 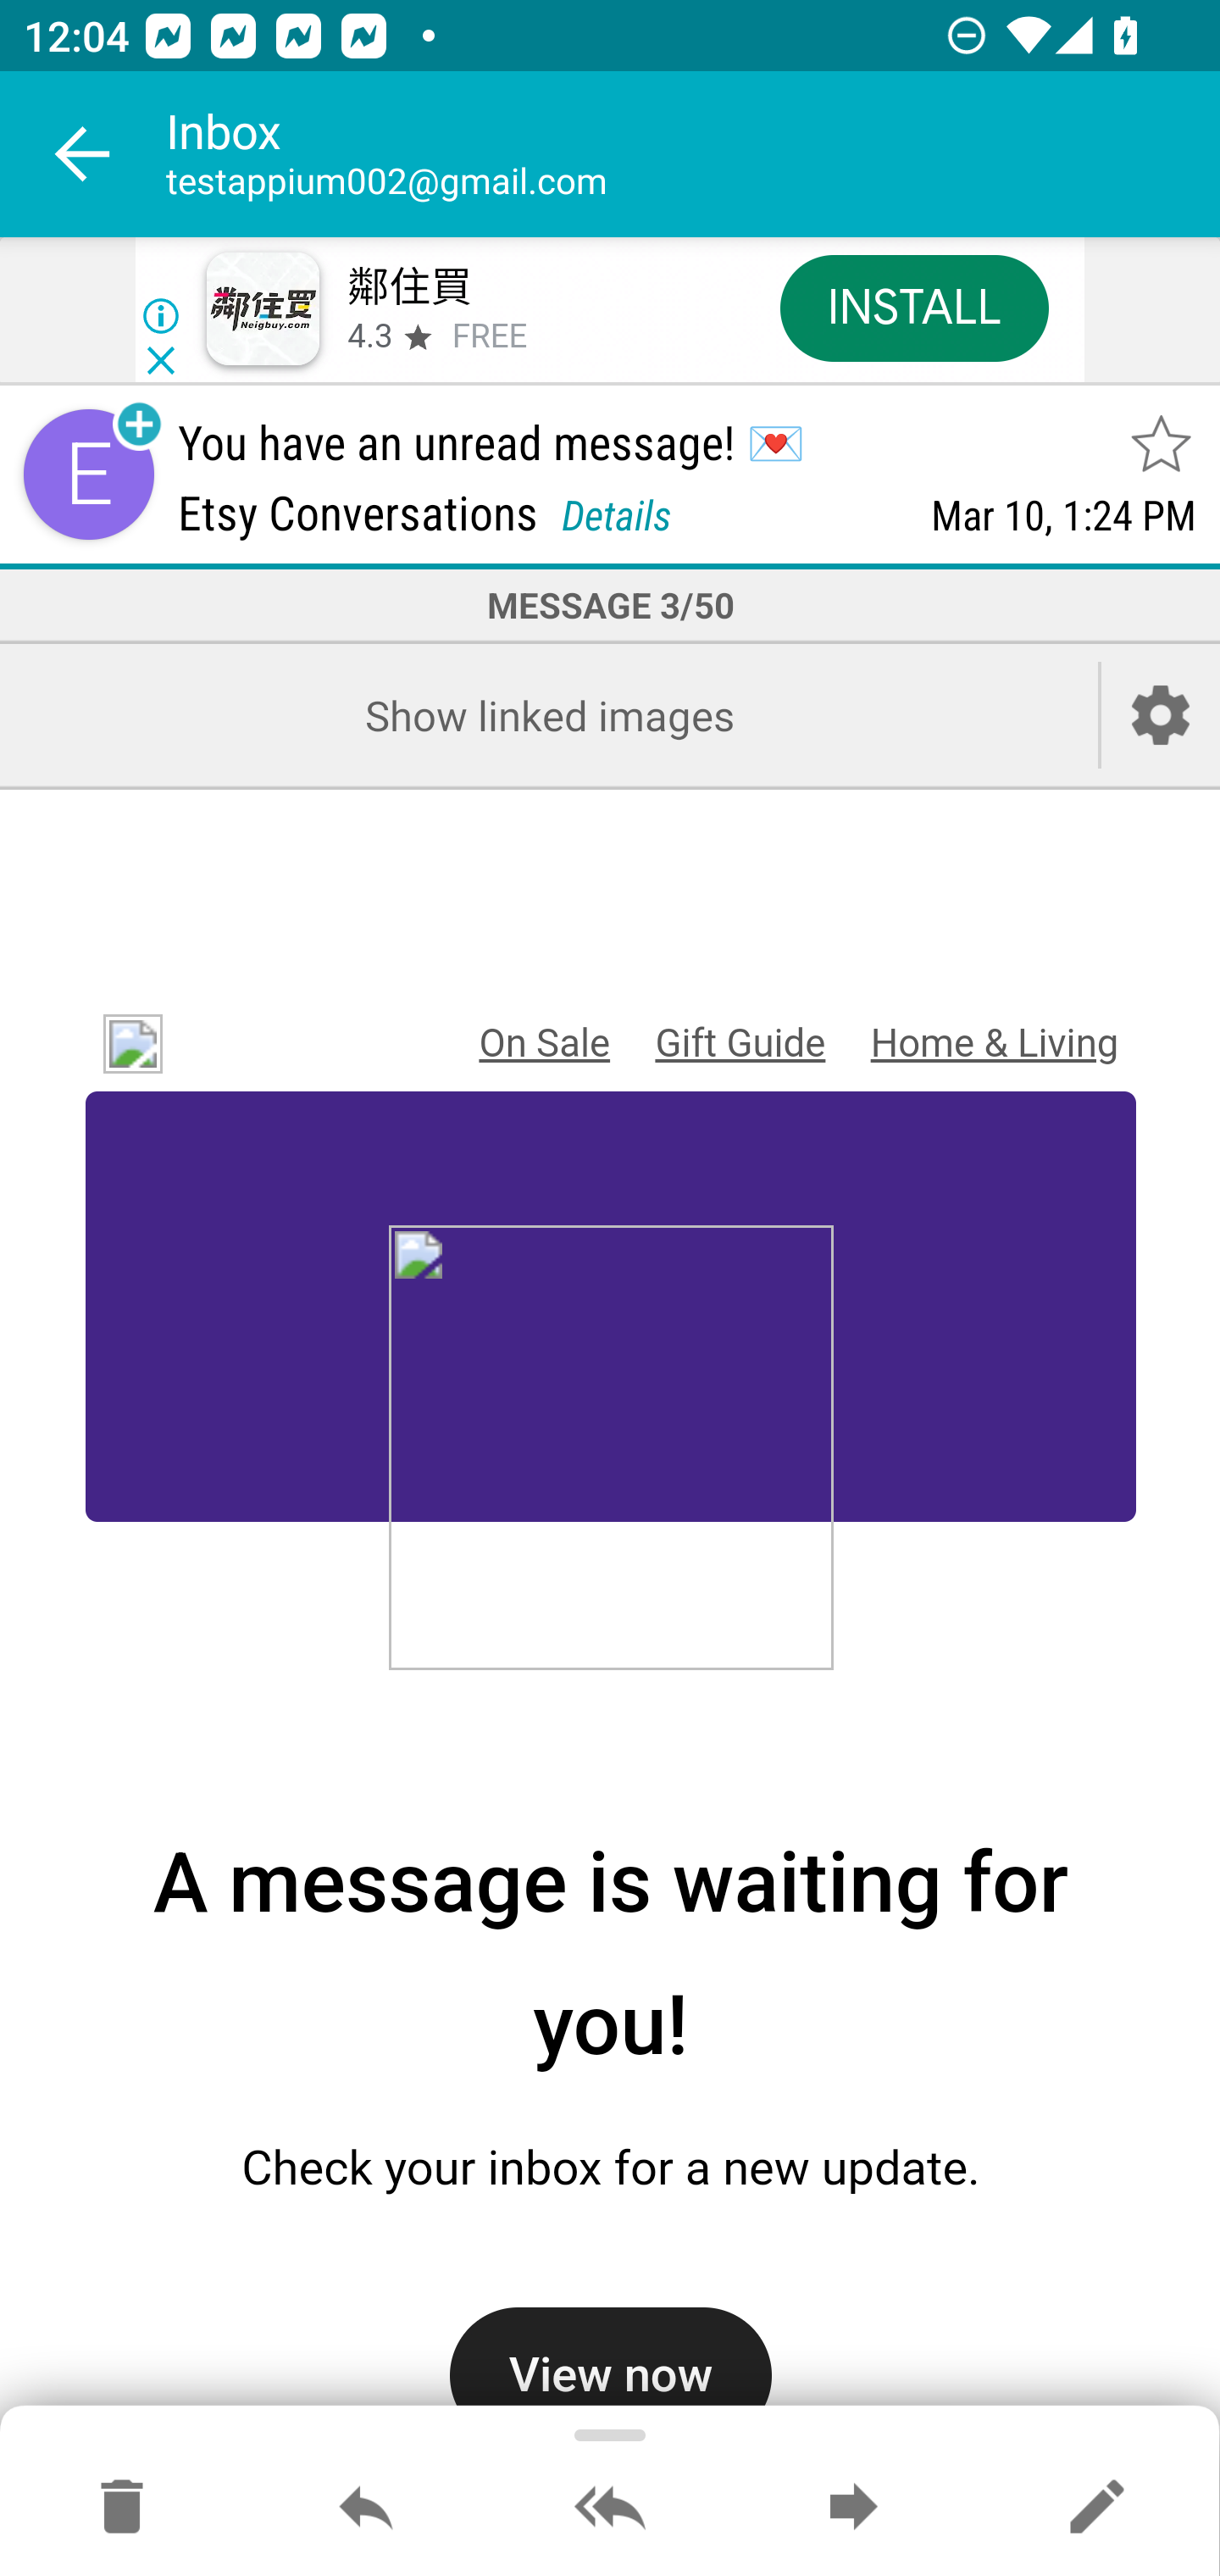 I want to click on Forward, so click(x=853, y=2508).